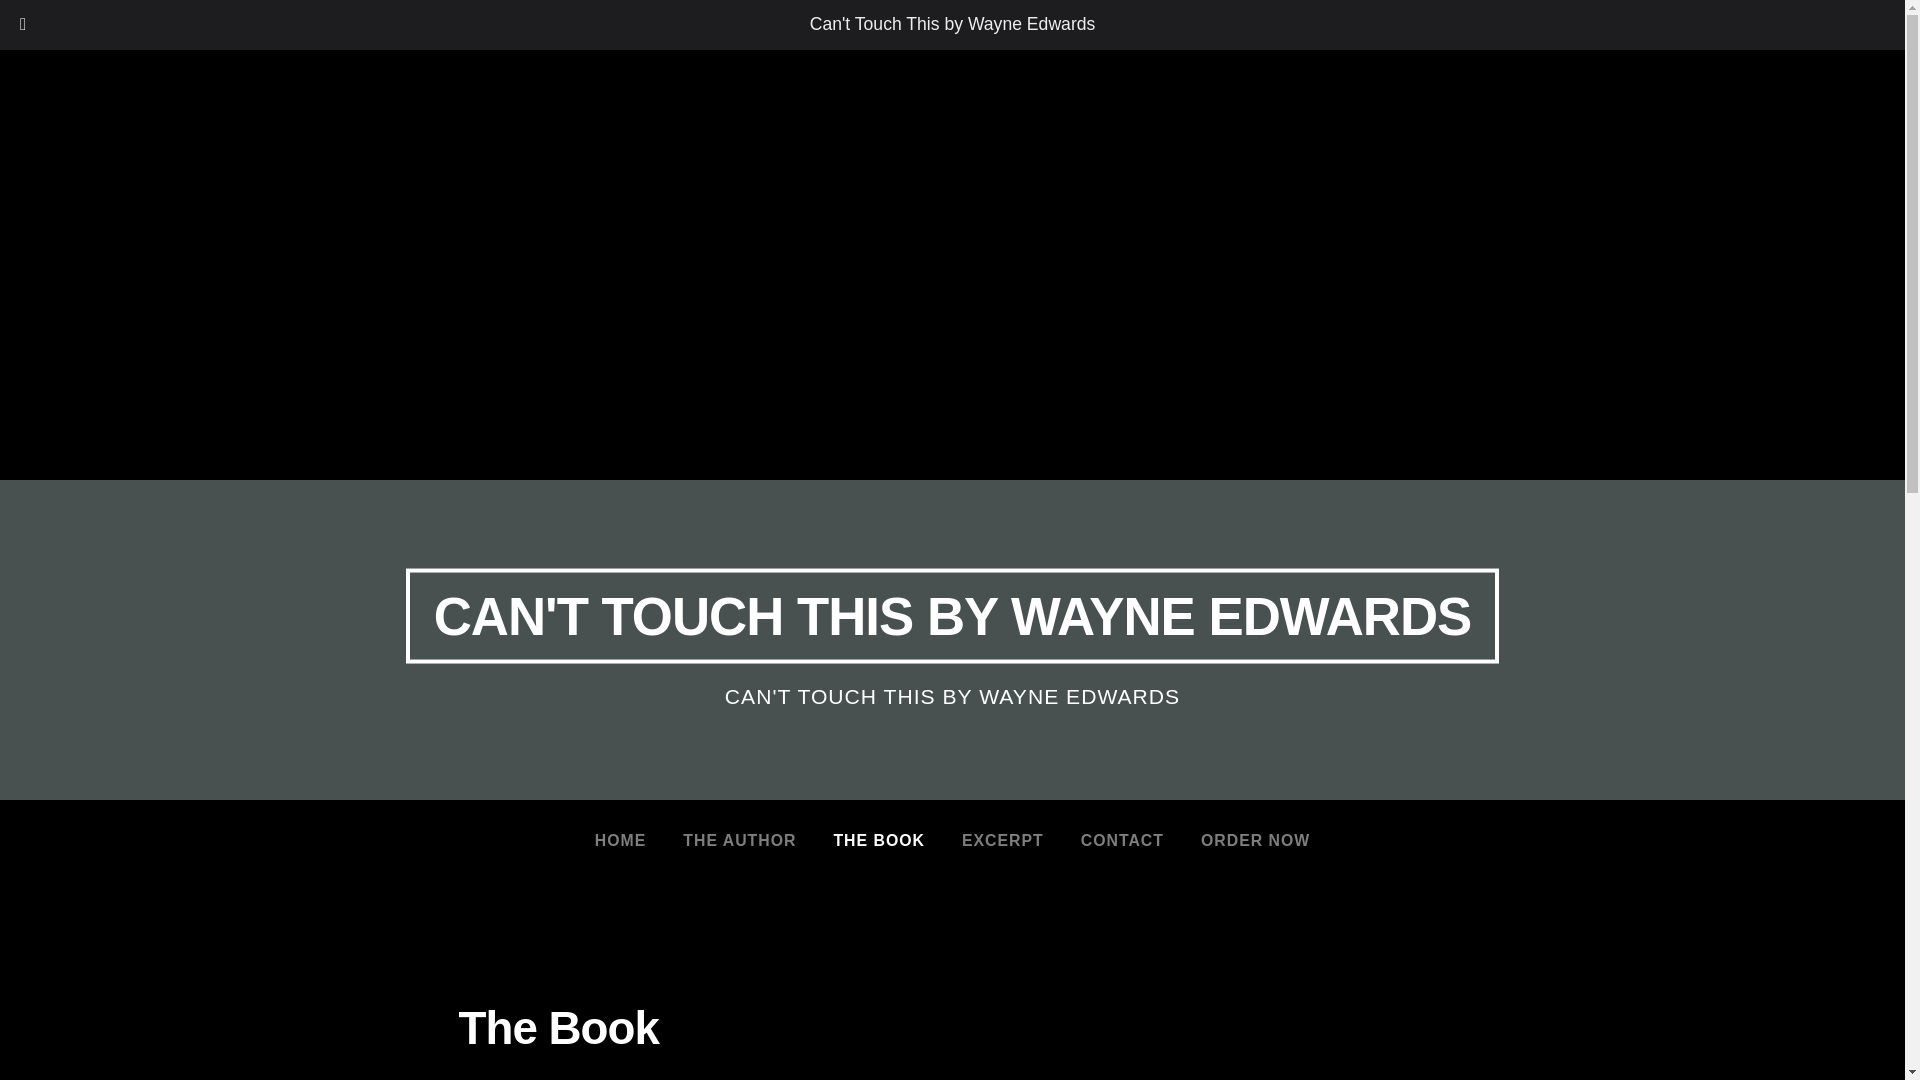 The width and height of the screenshot is (1920, 1080). Describe the element at coordinates (1122, 840) in the screenshot. I see `CONTACT` at that location.